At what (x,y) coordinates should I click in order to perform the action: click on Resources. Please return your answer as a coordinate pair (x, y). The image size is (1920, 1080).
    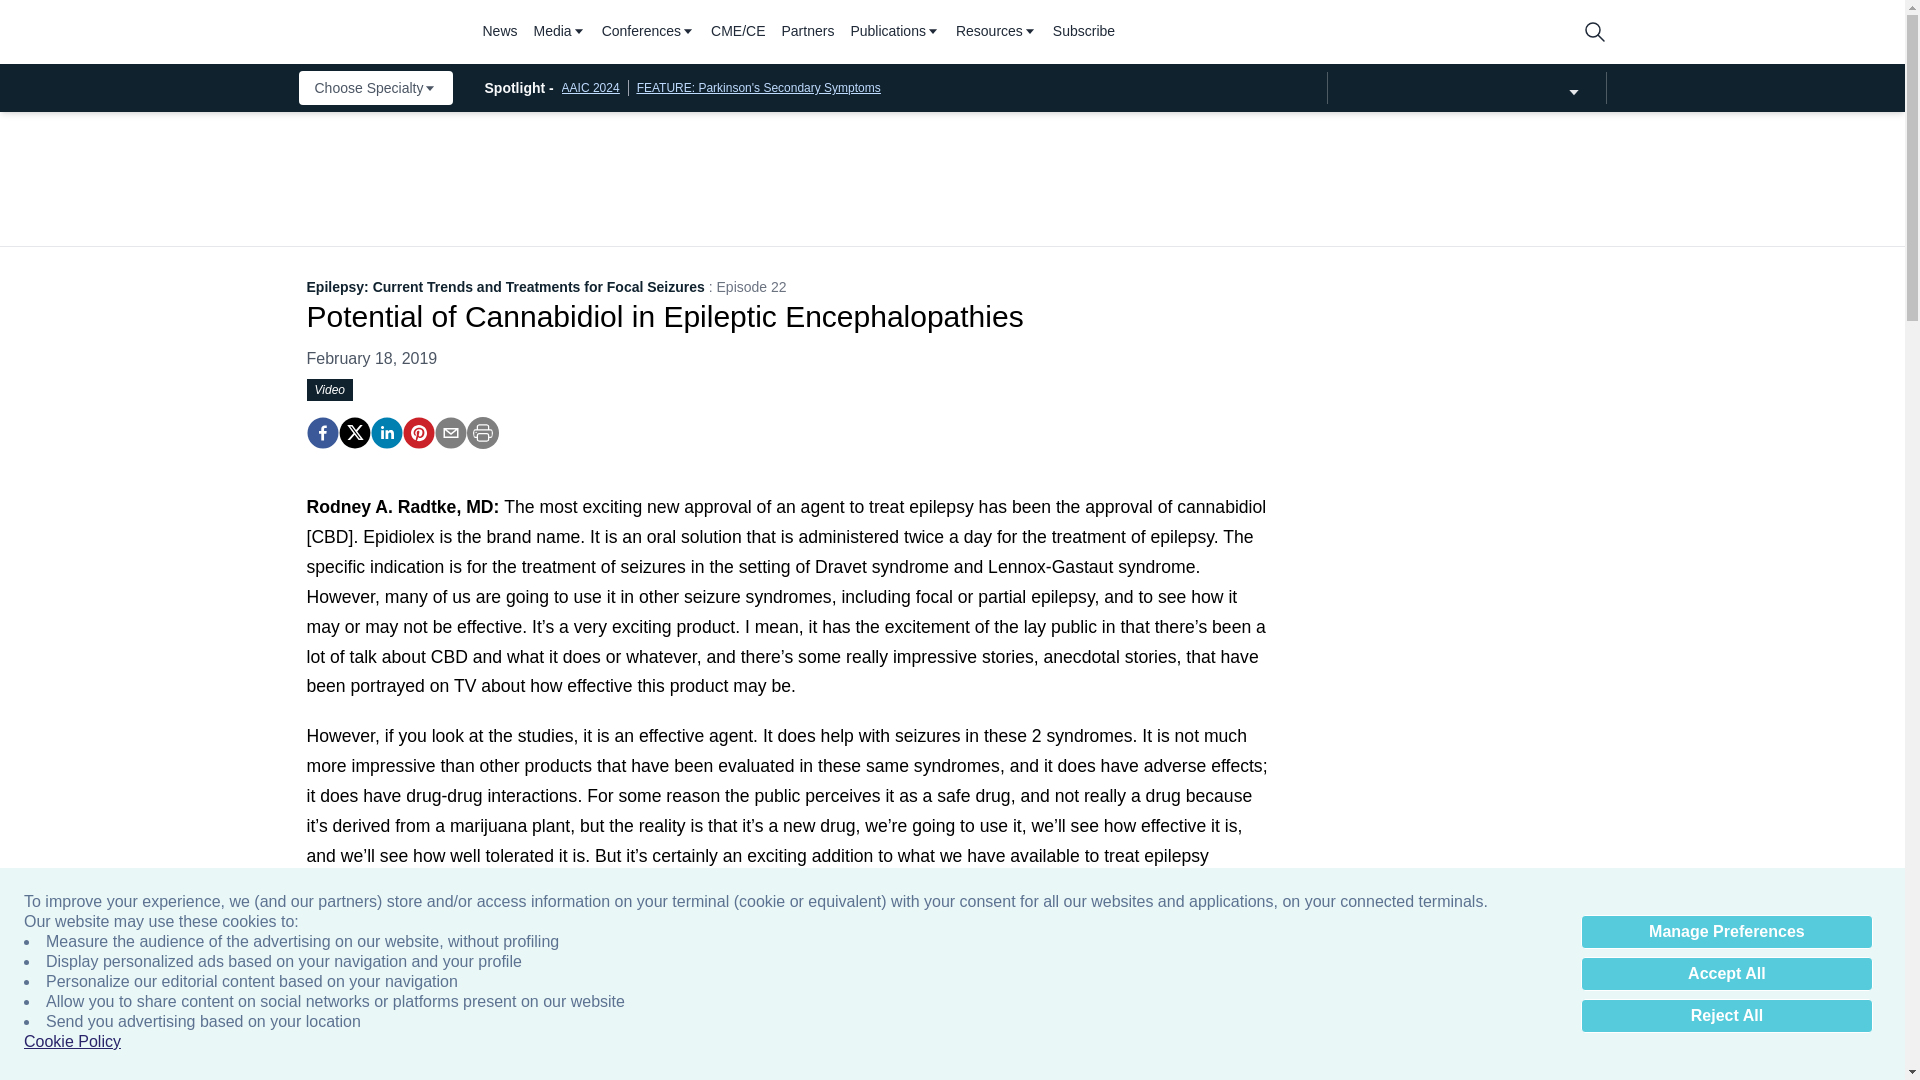
    Looking at the image, I should click on (996, 32).